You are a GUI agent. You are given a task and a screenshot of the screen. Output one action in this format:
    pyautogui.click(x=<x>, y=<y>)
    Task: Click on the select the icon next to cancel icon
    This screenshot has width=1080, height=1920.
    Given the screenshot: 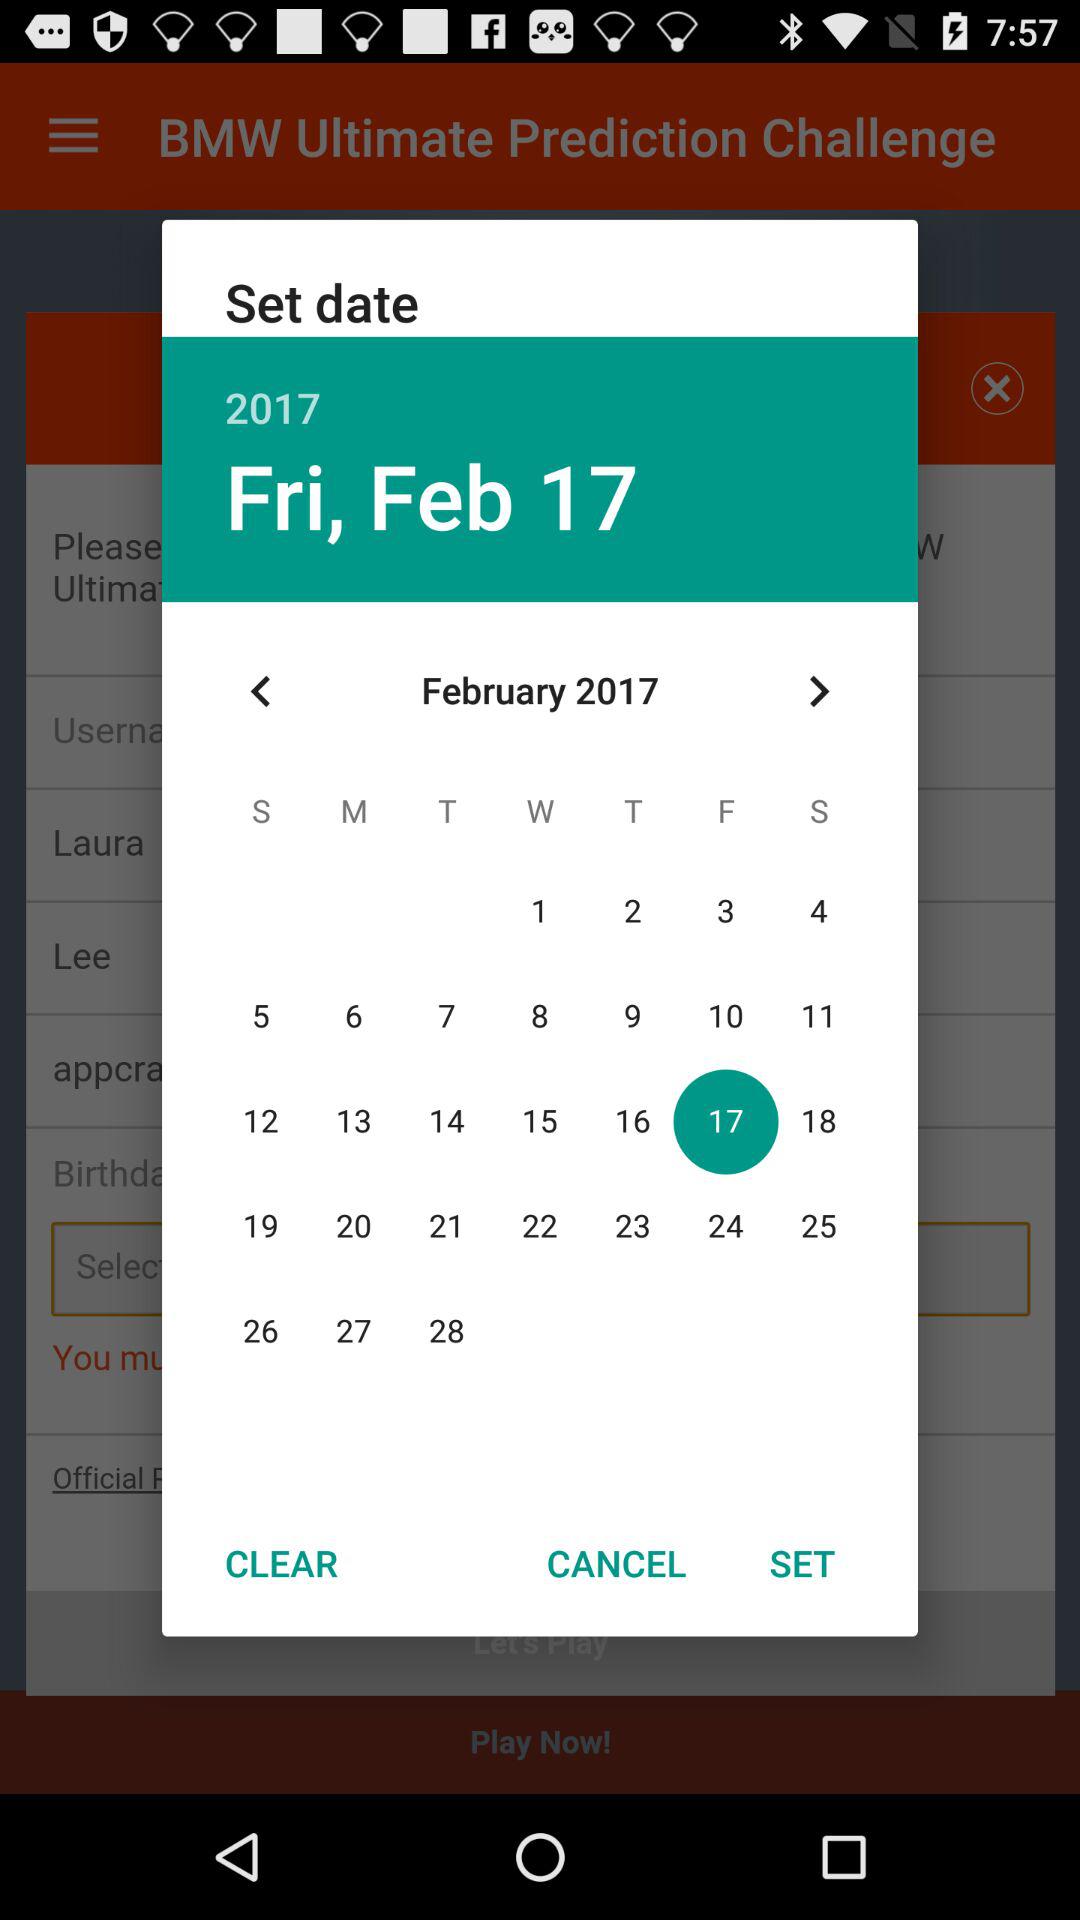 What is the action you would take?
    pyautogui.click(x=281, y=1563)
    